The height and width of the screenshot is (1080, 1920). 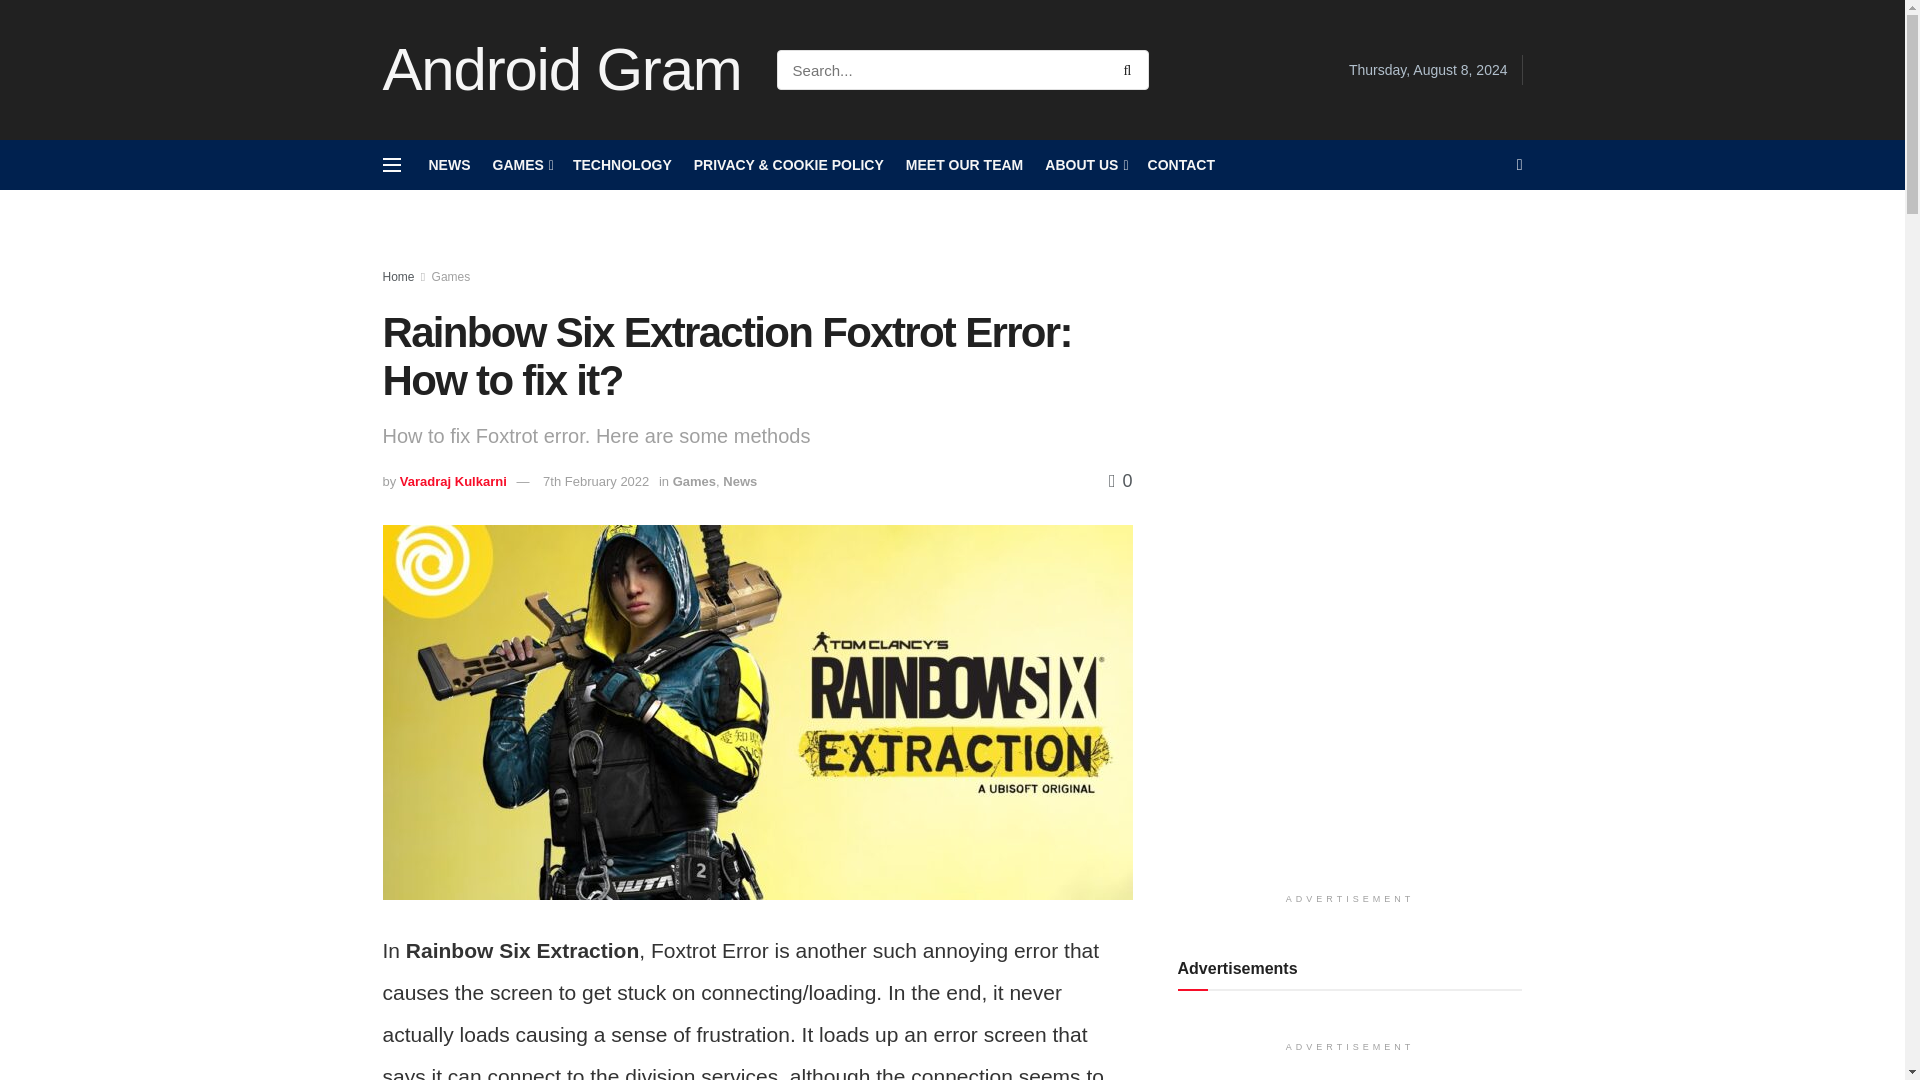 I want to click on 7th February 2022, so click(x=596, y=482).